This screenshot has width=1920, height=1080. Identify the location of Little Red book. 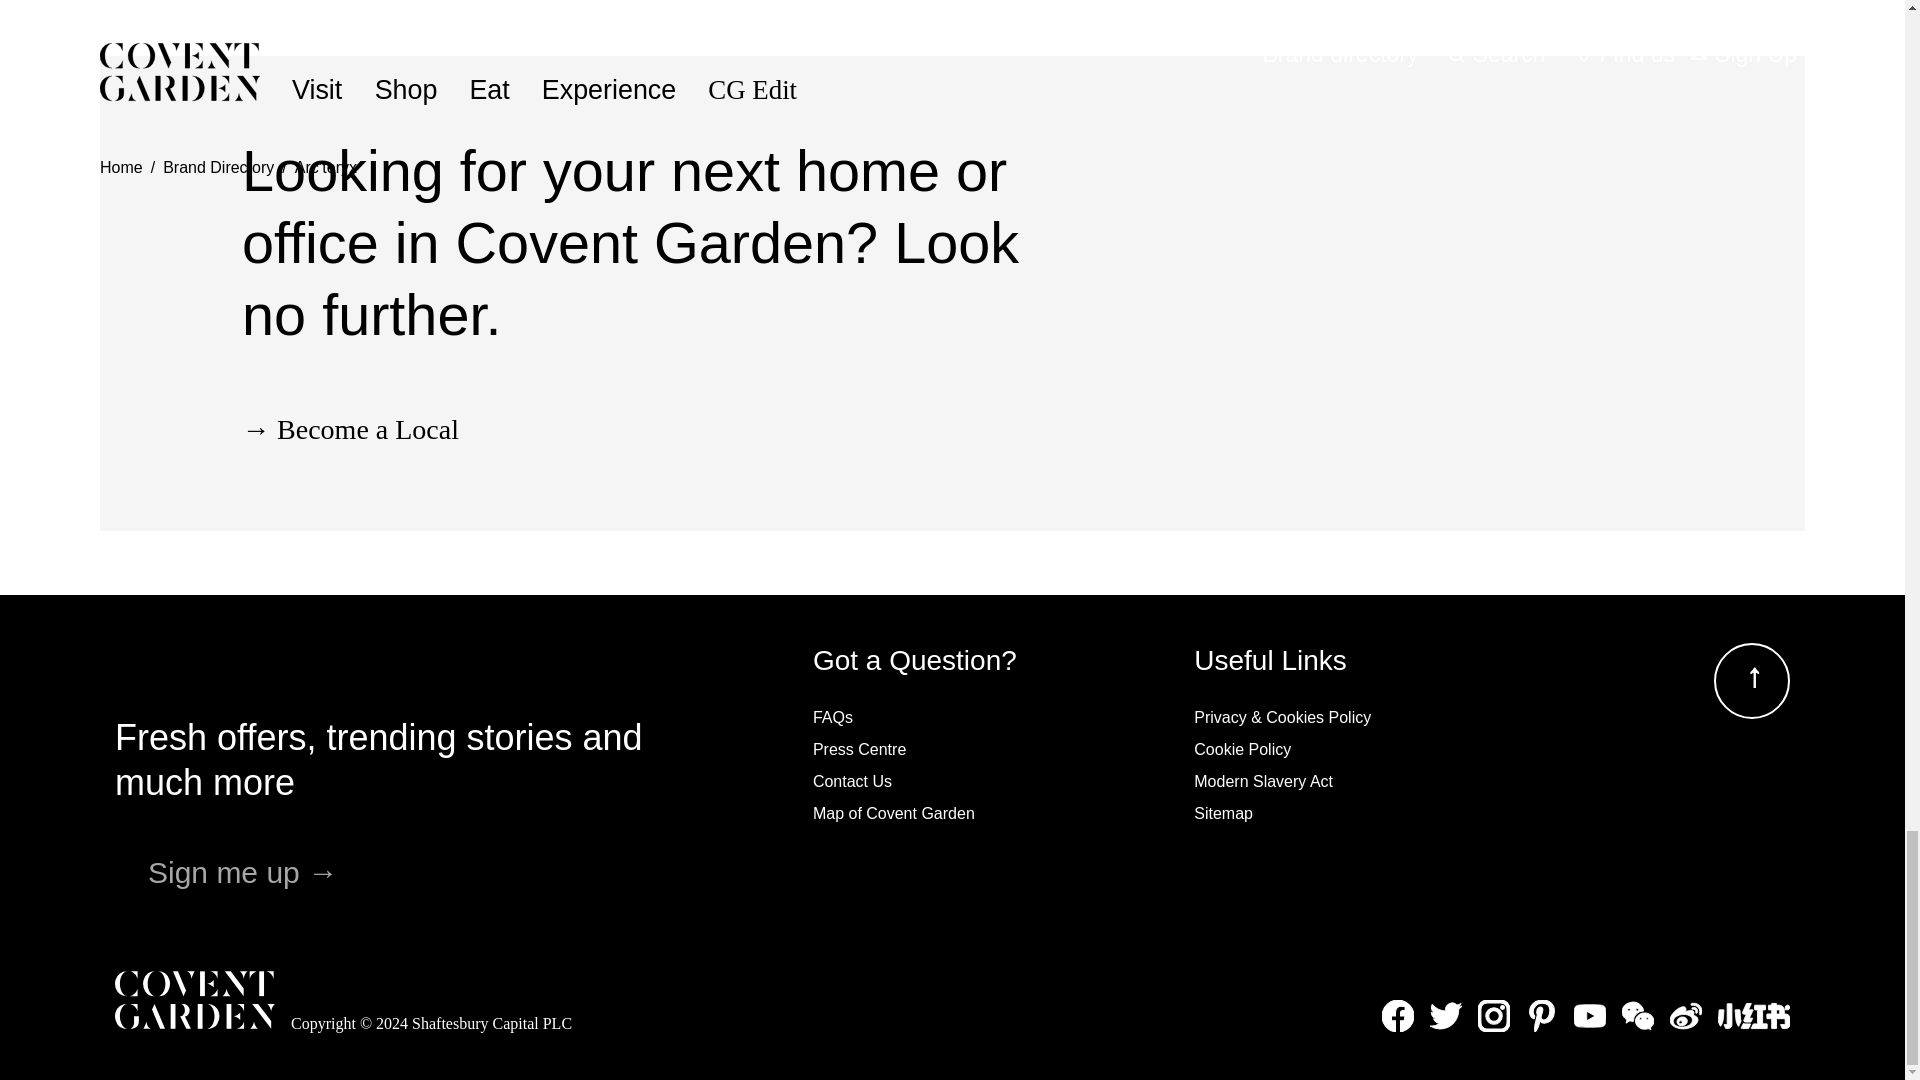
(1754, 1016).